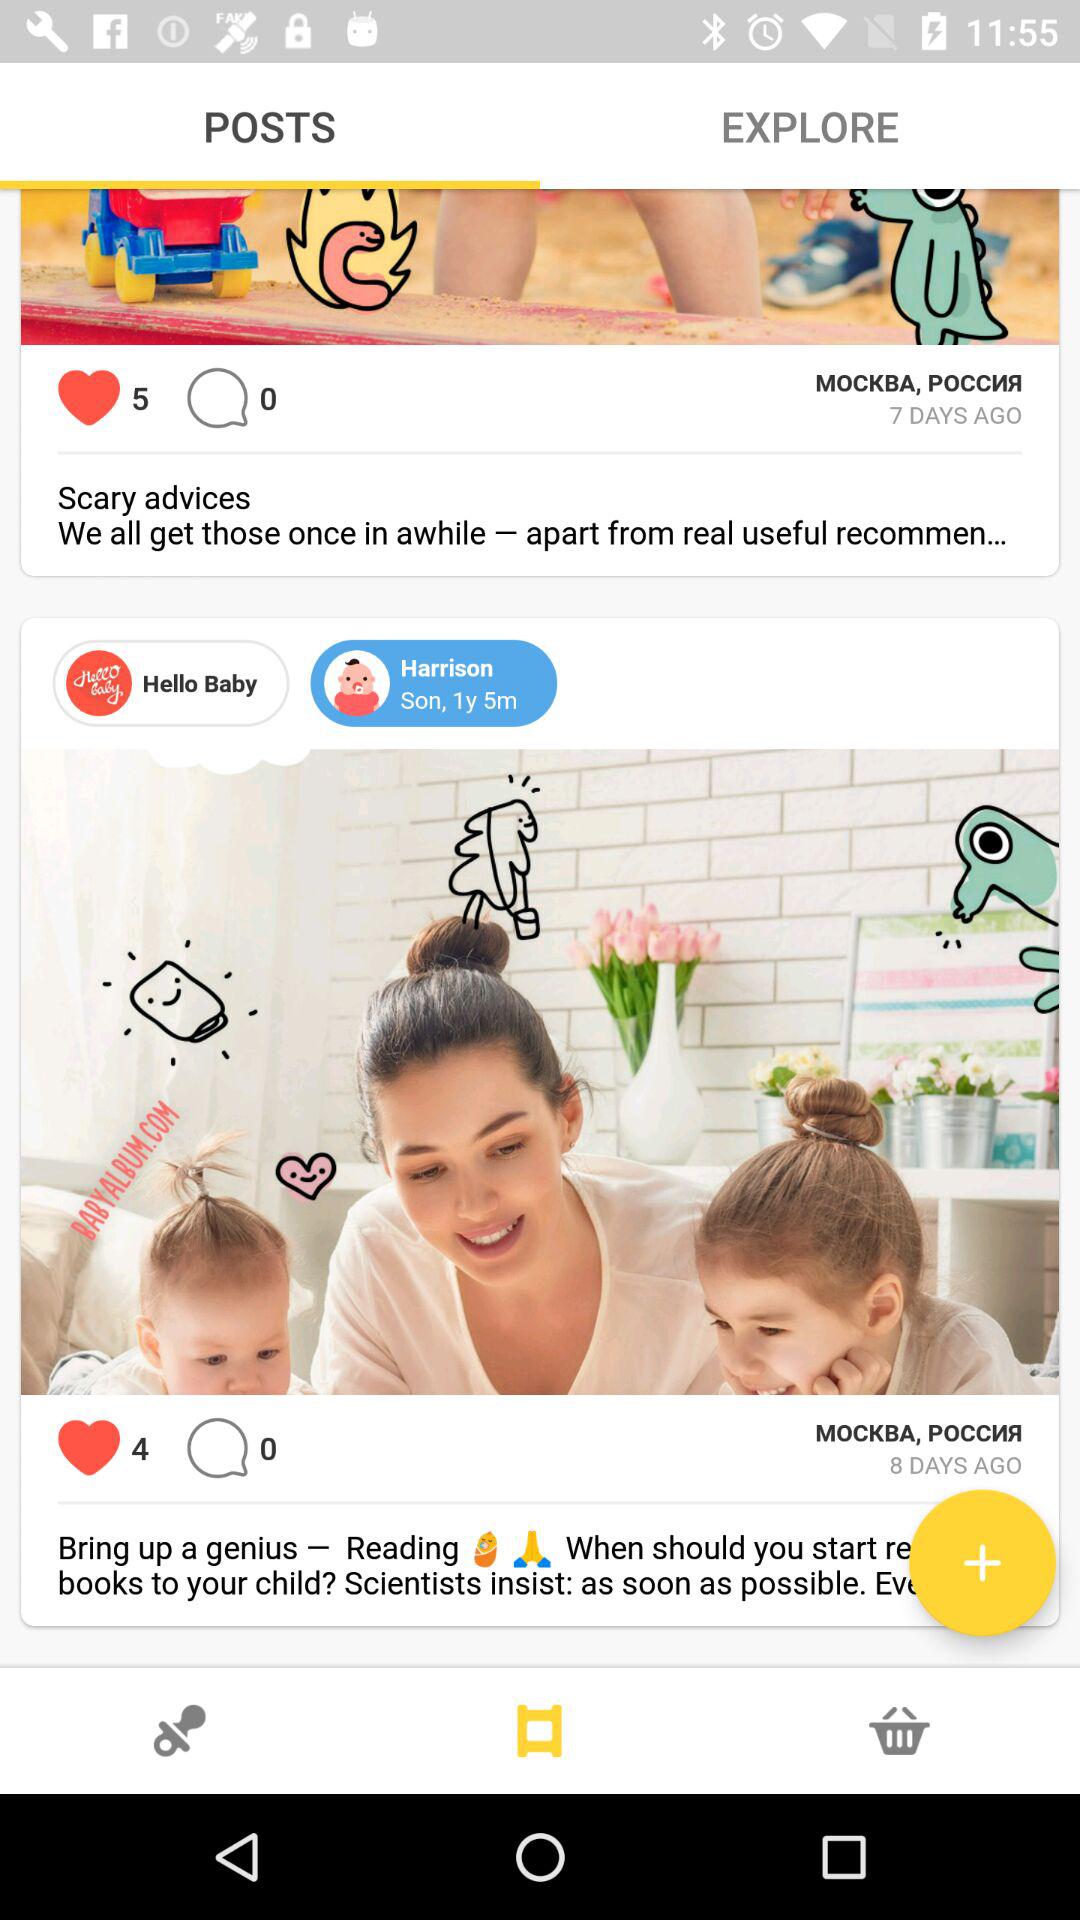 The width and height of the screenshot is (1080, 1920). I want to click on like post, so click(88, 398).